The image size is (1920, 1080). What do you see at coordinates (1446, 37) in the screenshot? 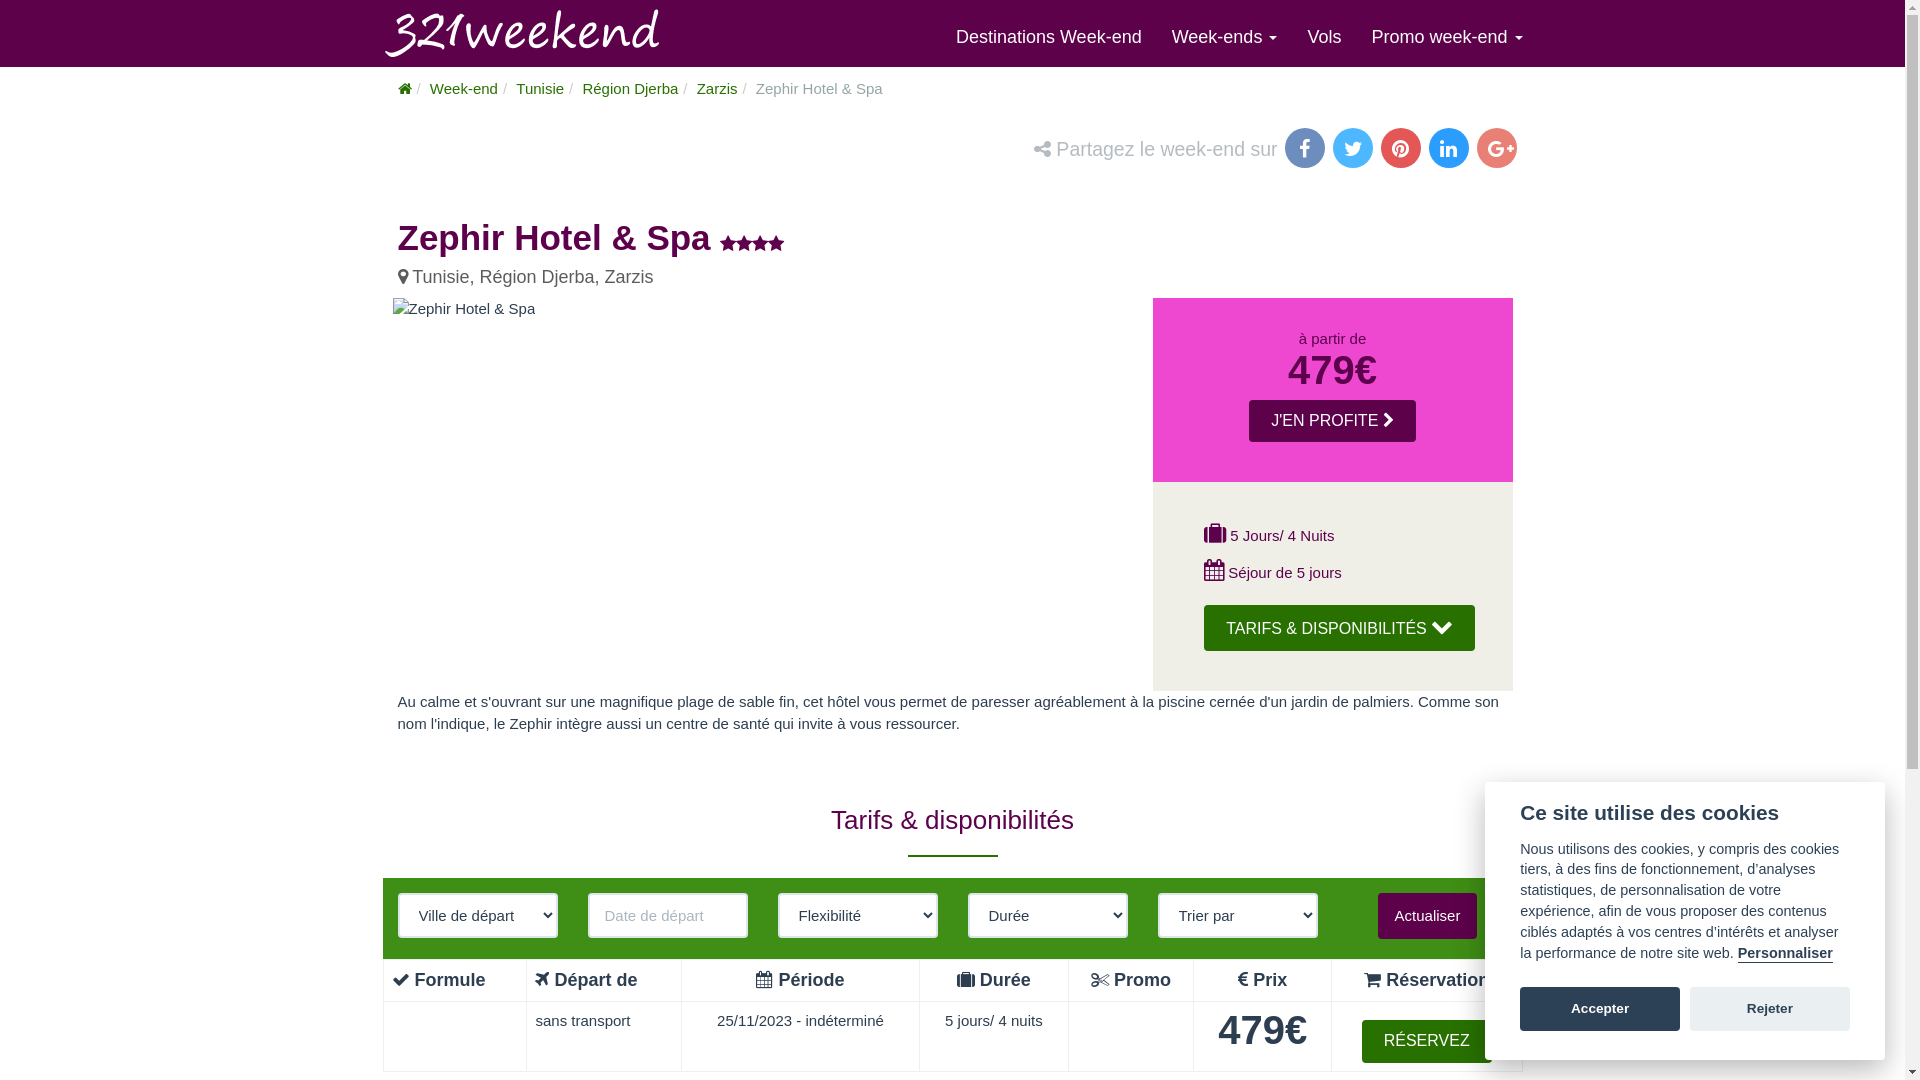
I see `Promo week-end
Promo week-end` at bounding box center [1446, 37].